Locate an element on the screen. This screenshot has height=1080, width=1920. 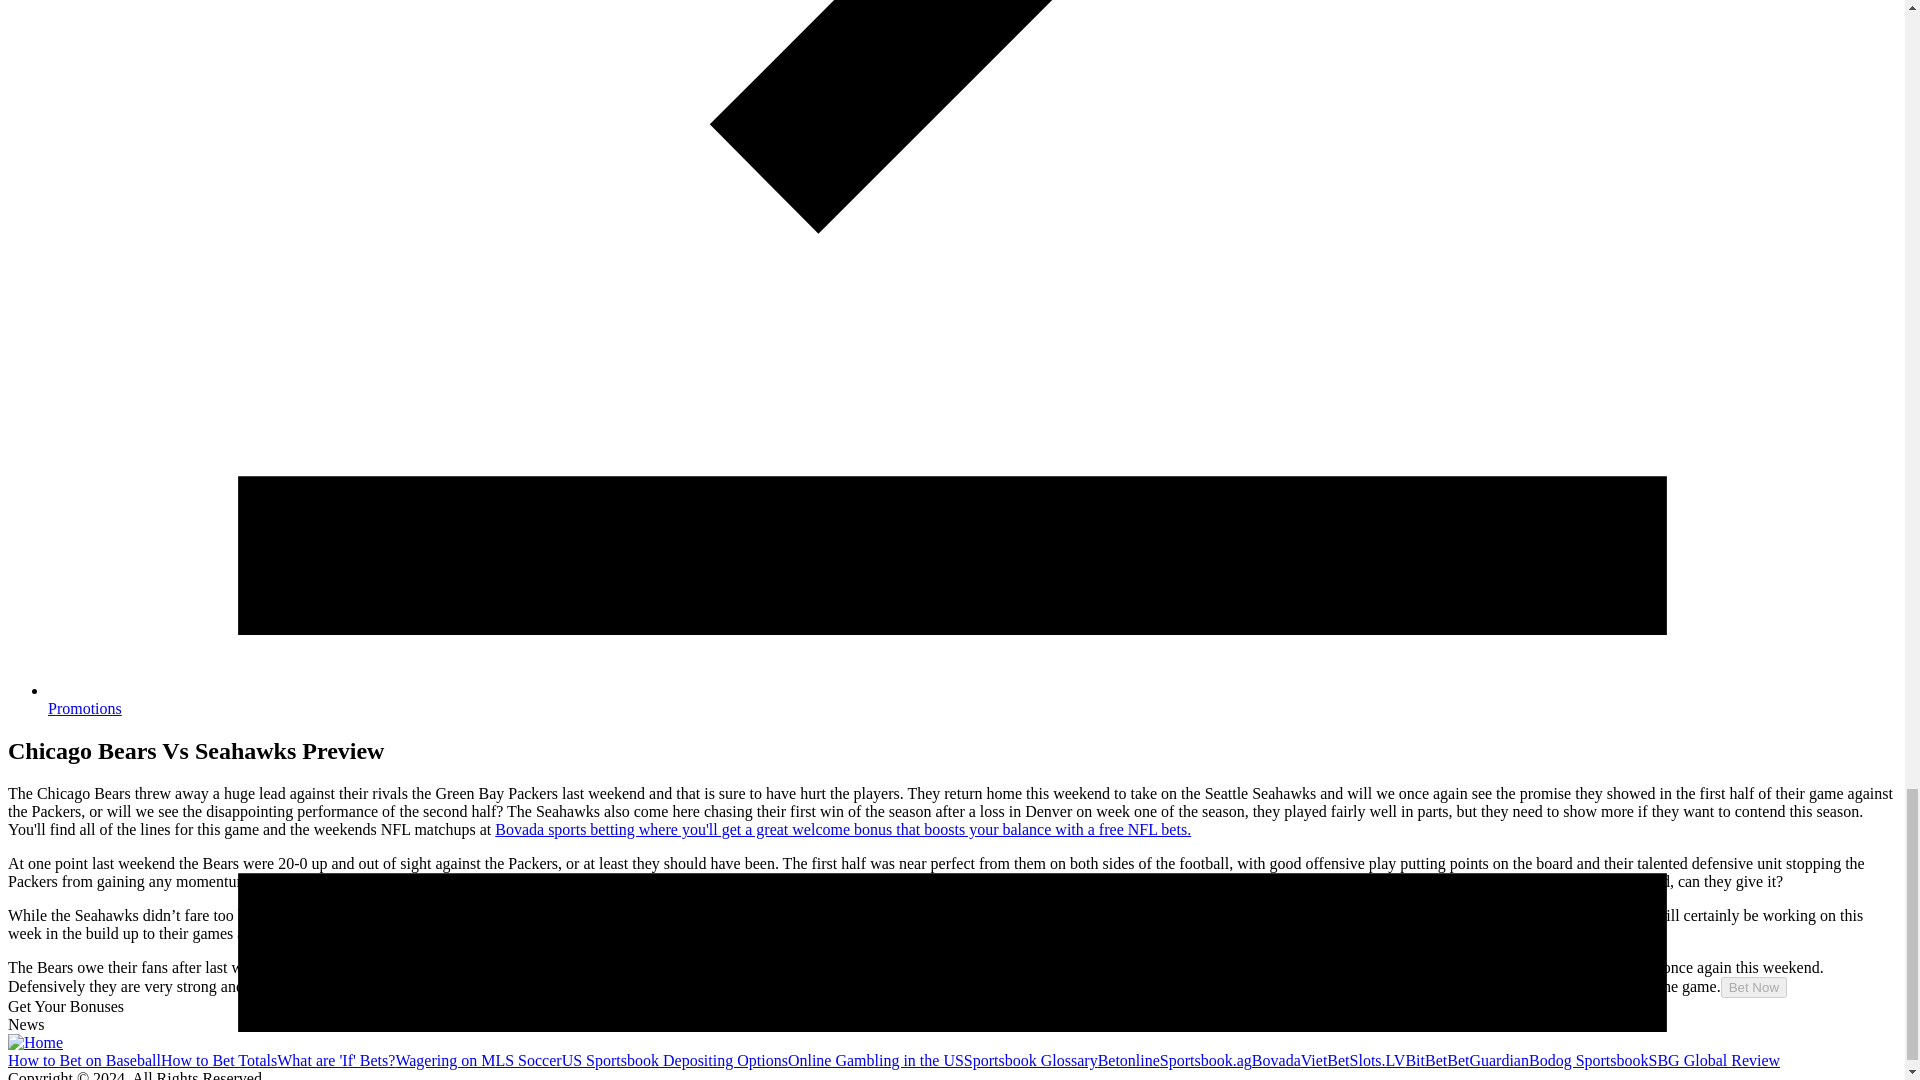
US Sportsbook Depositing Options is located at coordinates (674, 1060).